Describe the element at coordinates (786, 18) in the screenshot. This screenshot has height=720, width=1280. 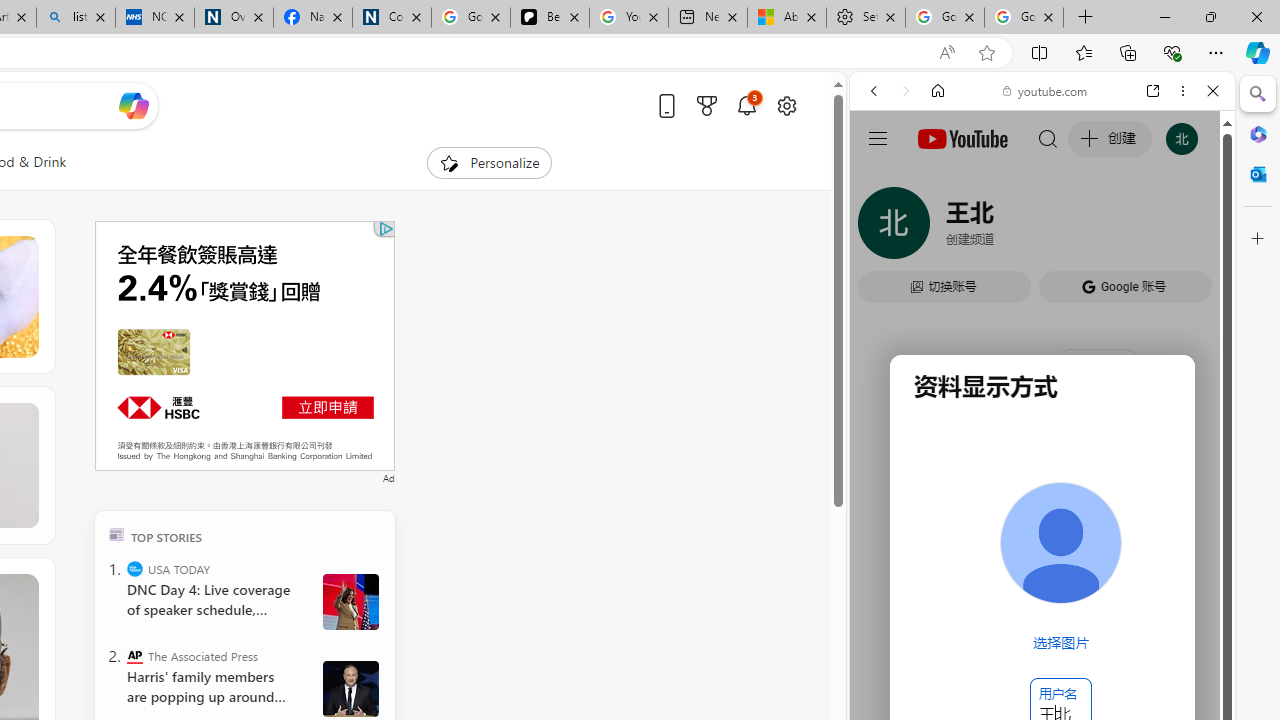
I see `Aberdeen, Hong Kong SAR hourly forecast | Microsoft Weather` at that location.